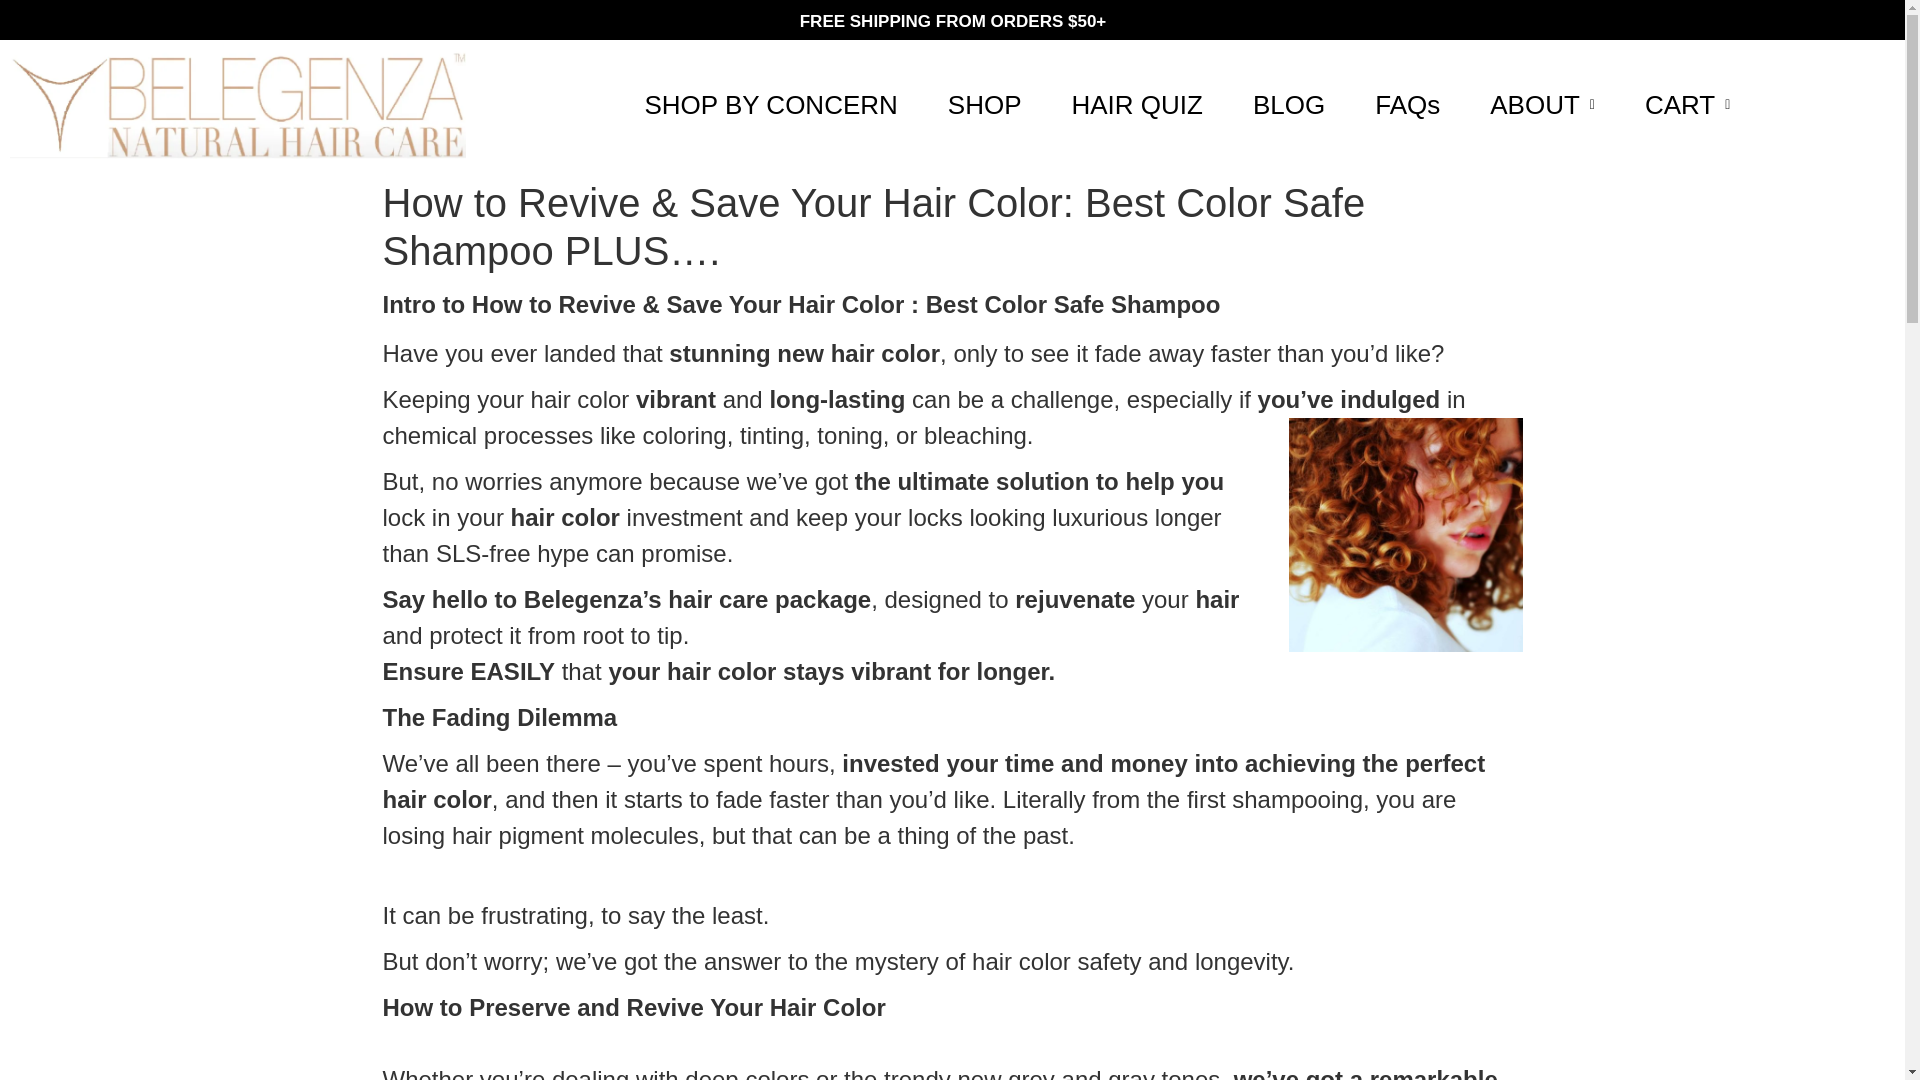  I want to click on HAIR QUIZ, so click(1136, 105).